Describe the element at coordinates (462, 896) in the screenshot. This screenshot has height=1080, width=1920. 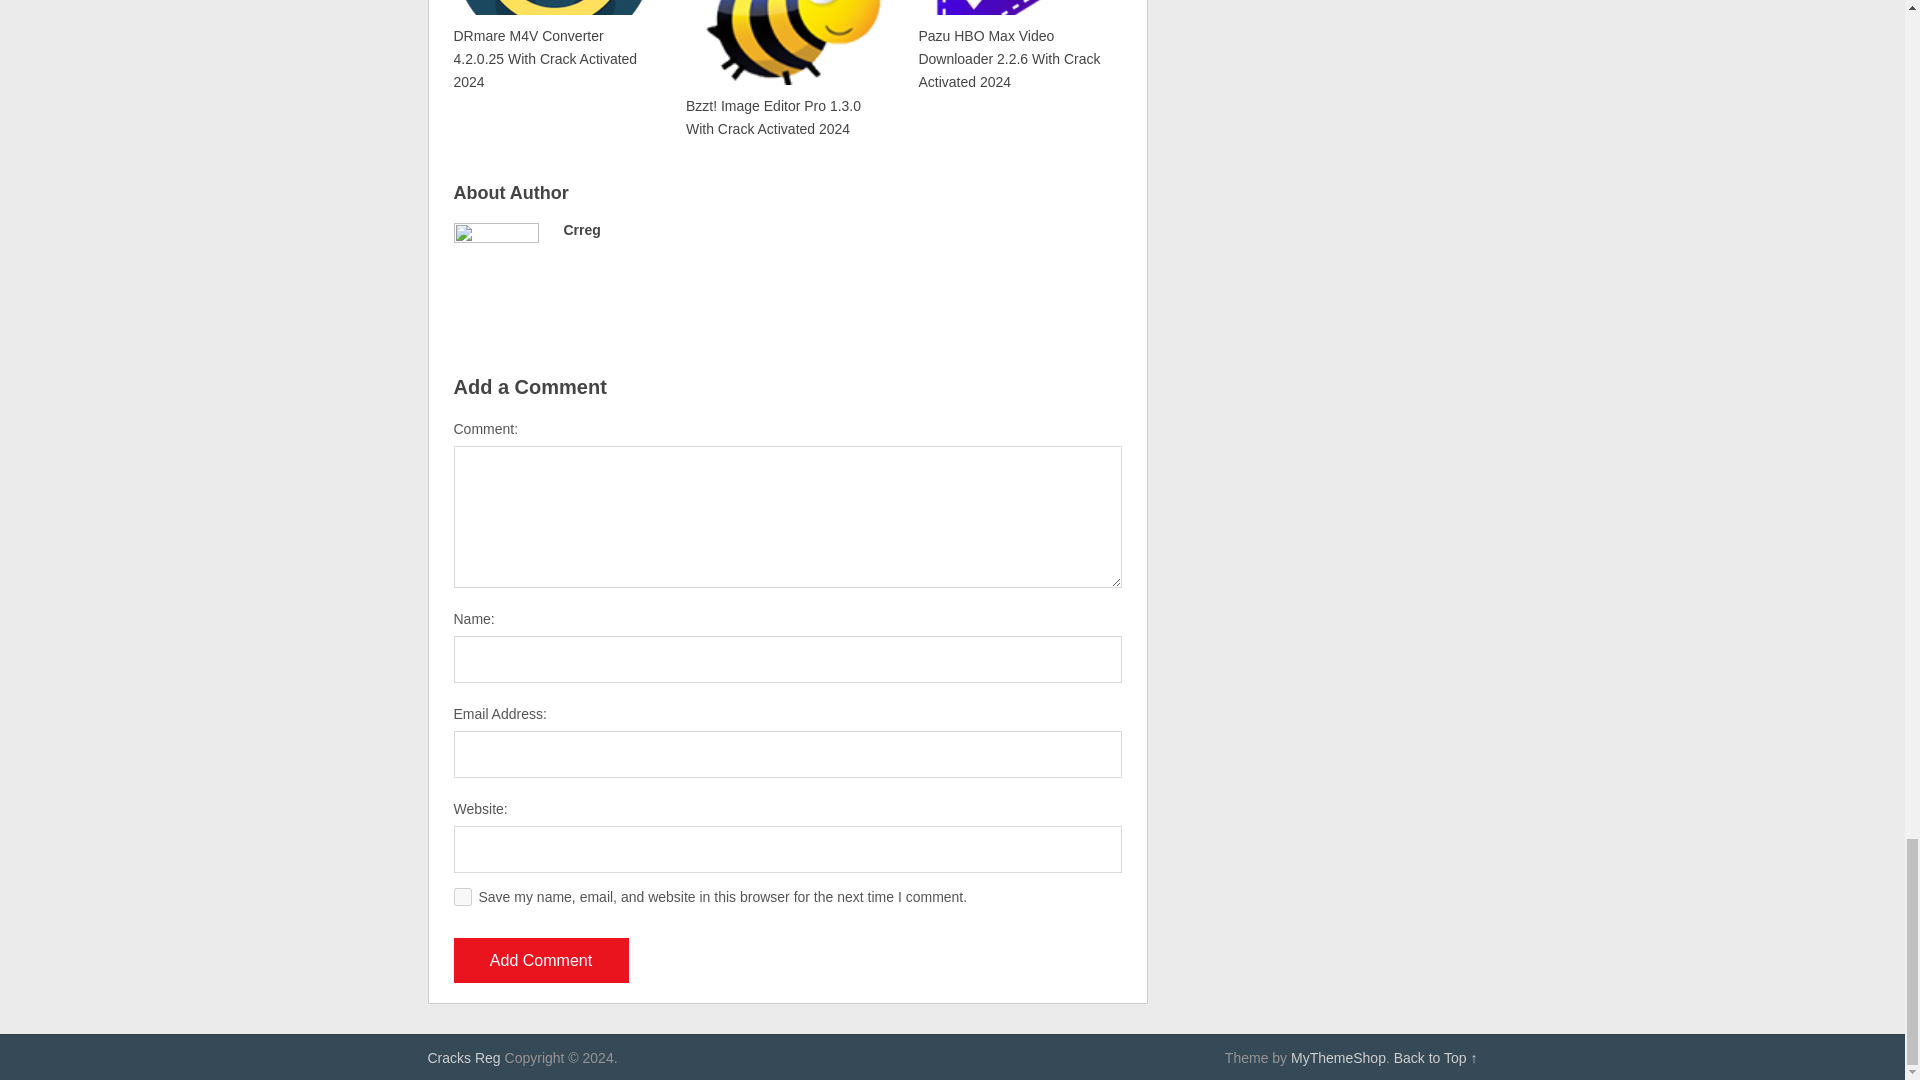
I see `yes` at that location.